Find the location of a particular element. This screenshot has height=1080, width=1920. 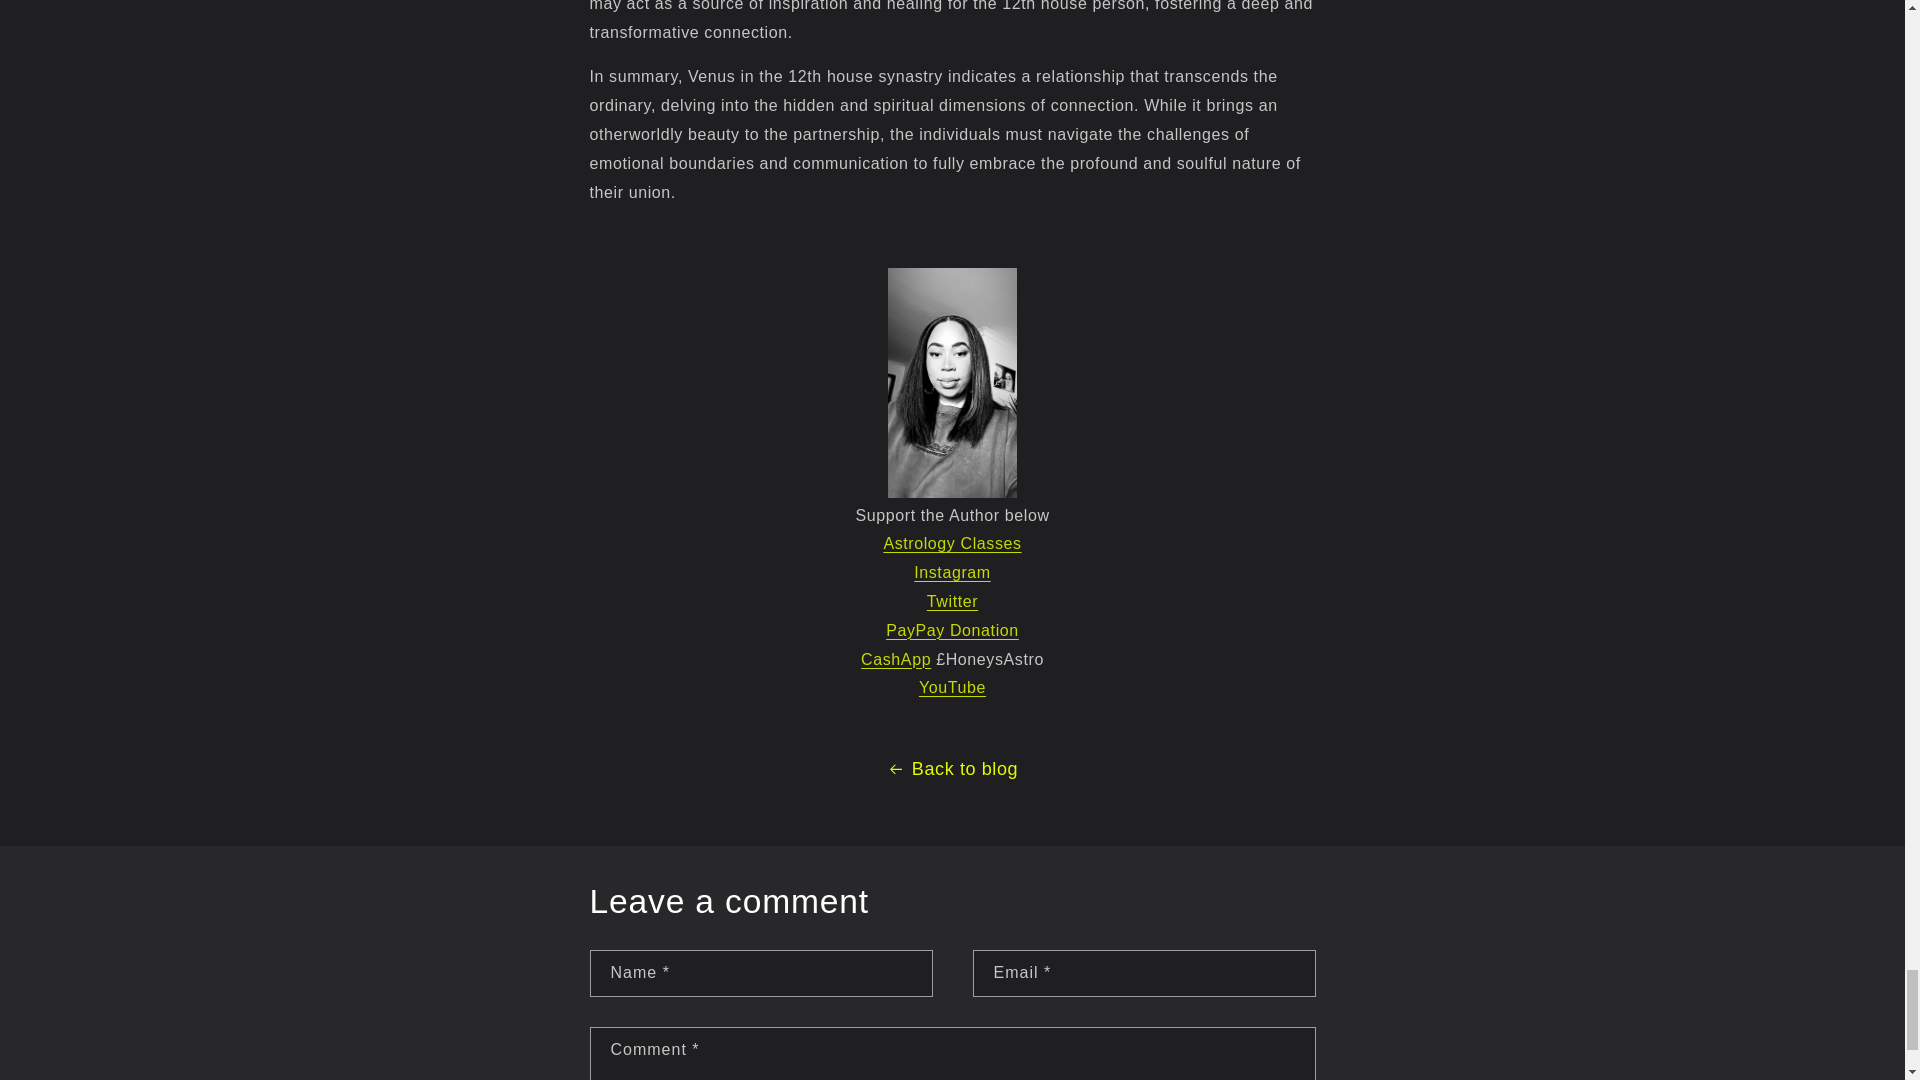

Instagram is located at coordinates (952, 572).